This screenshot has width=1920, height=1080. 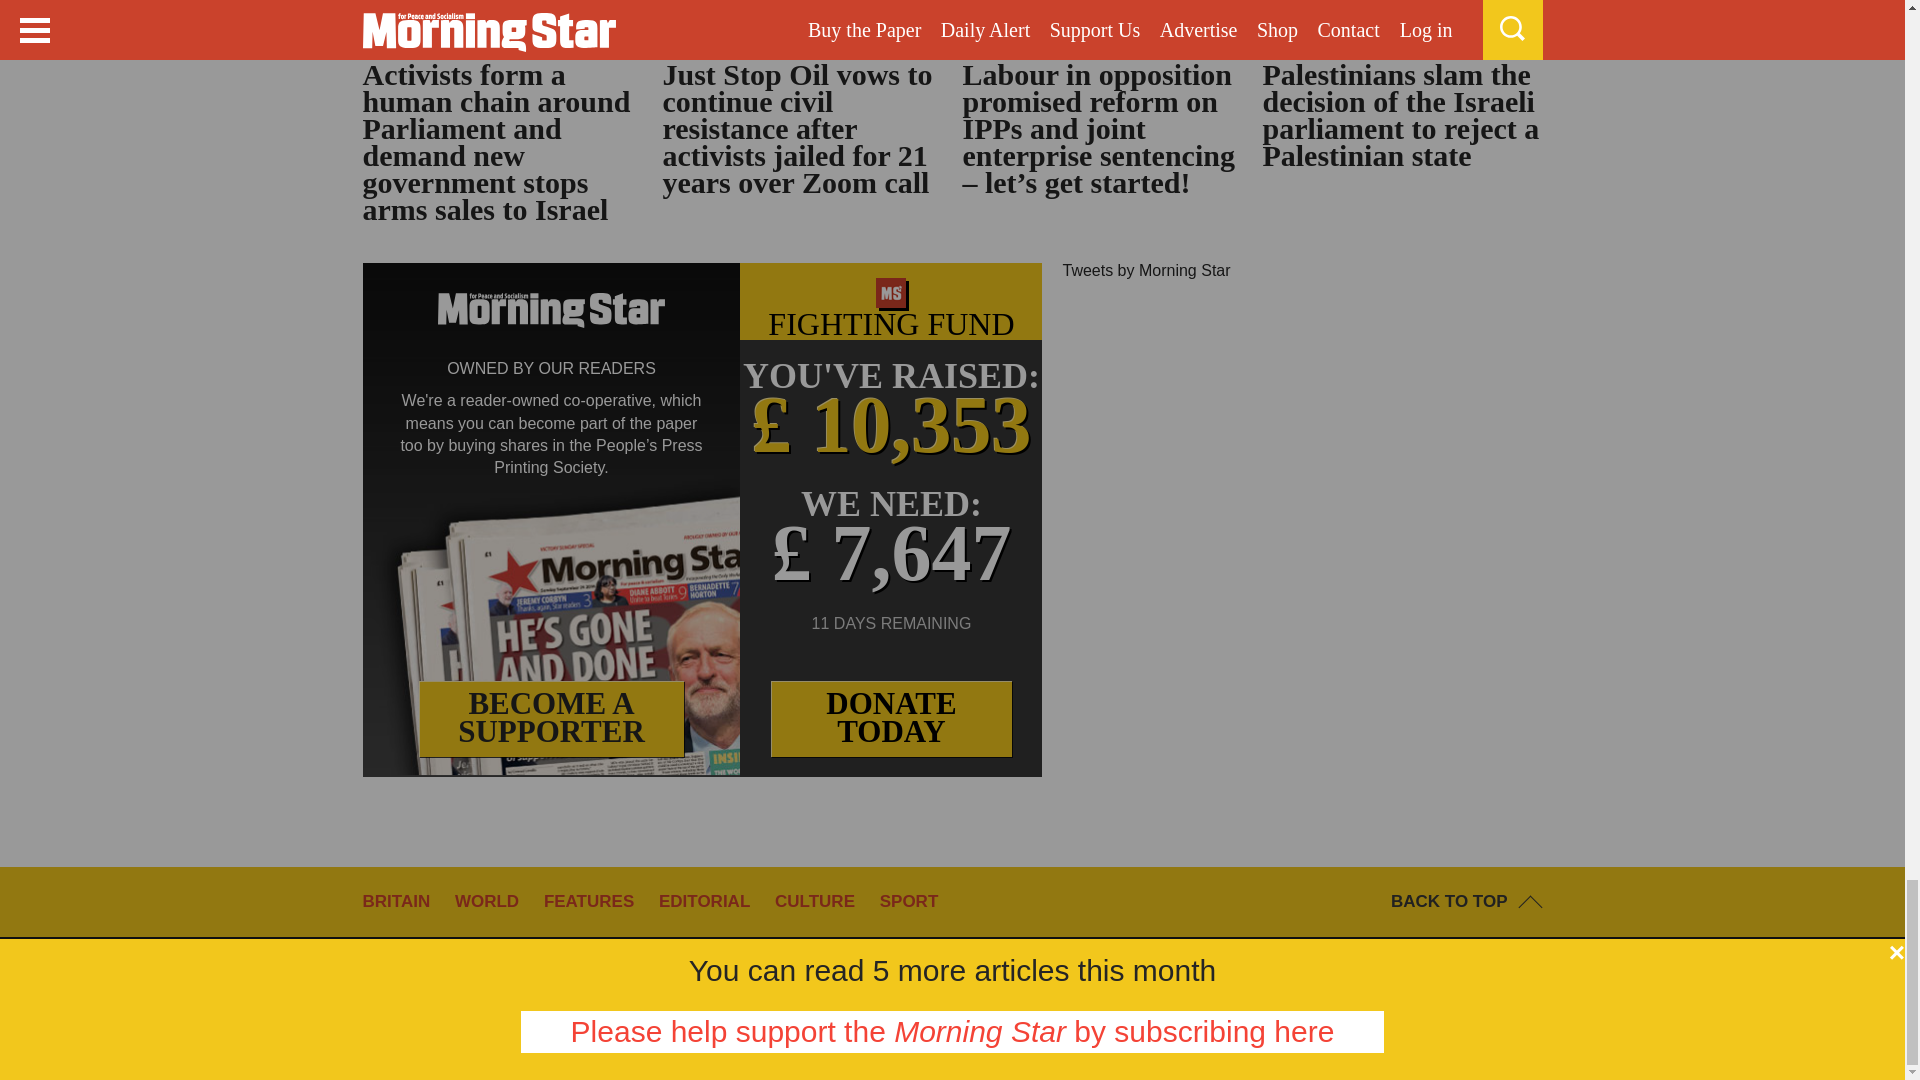 What do you see at coordinates (497, 902) in the screenshot?
I see `World` at bounding box center [497, 902].